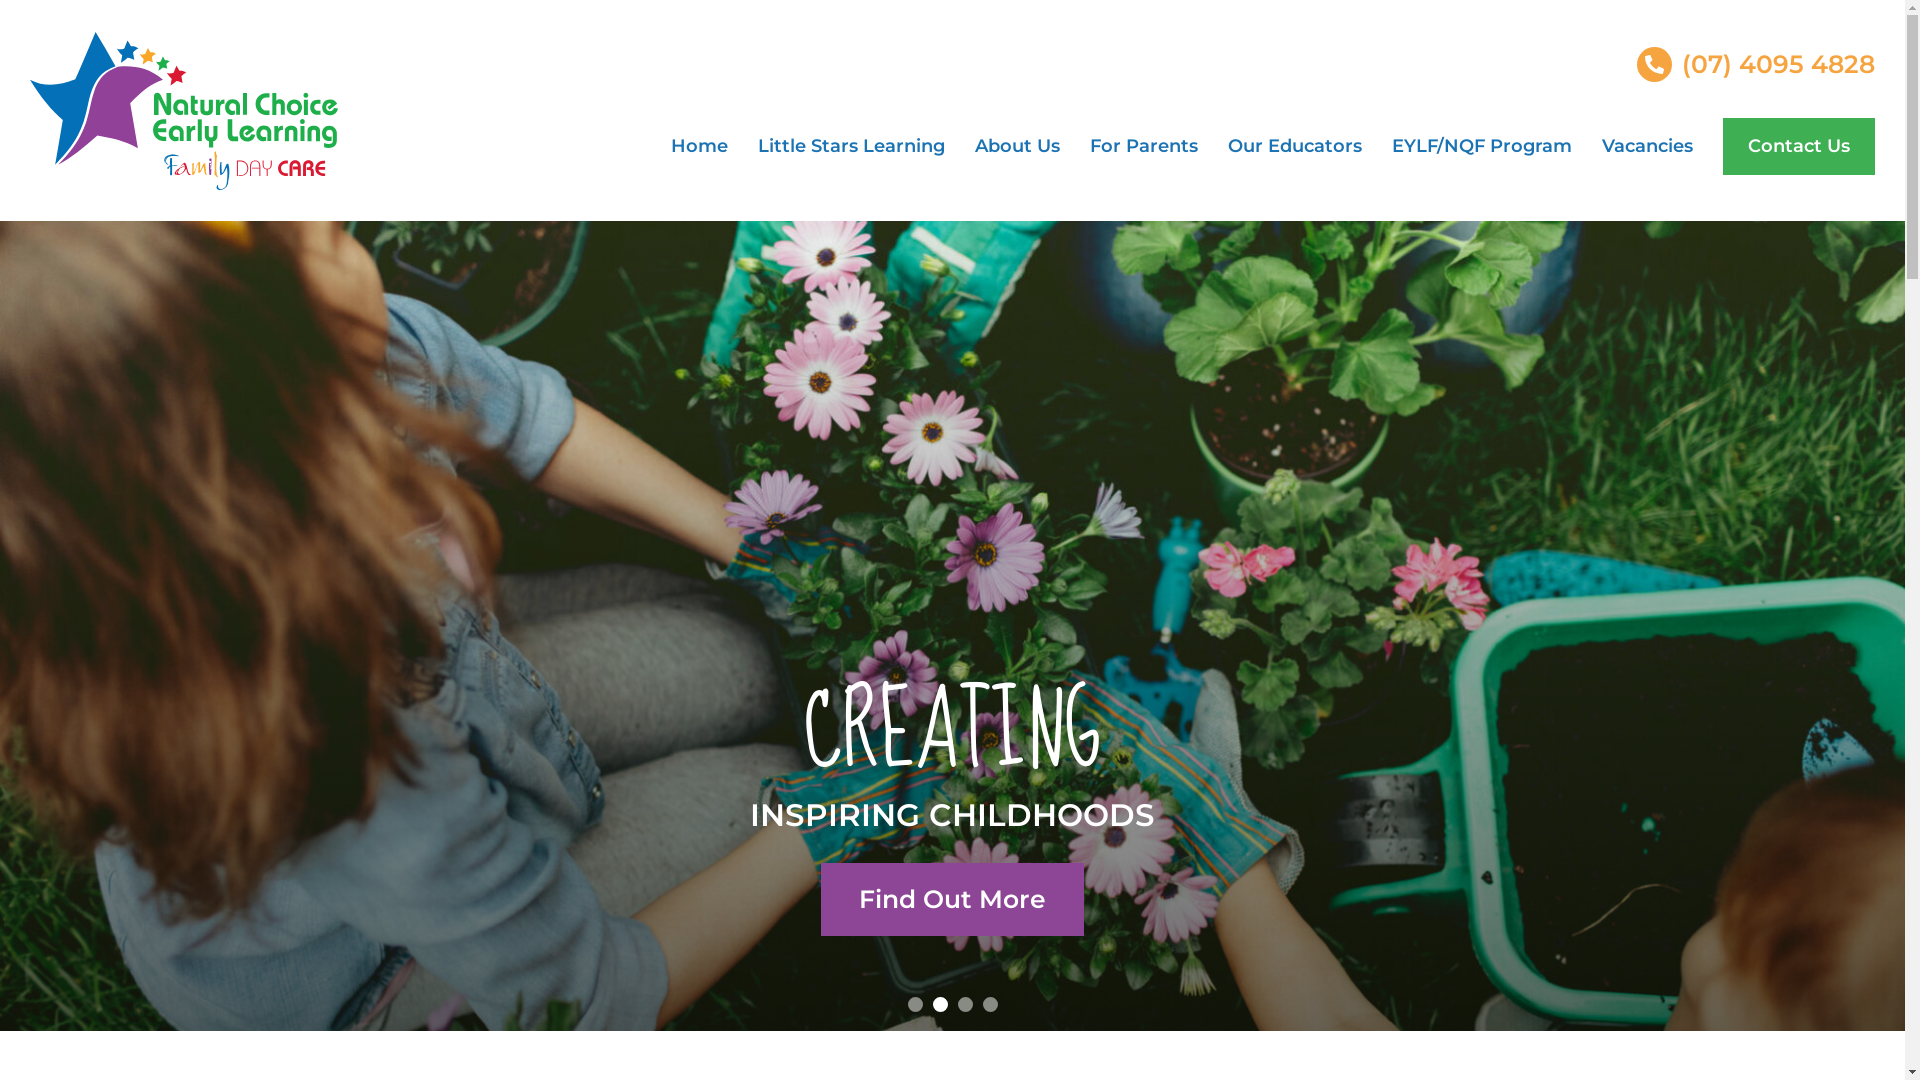  Describe the element at coordinates (700, 146) in the screenshot. I see `Home` at that location.